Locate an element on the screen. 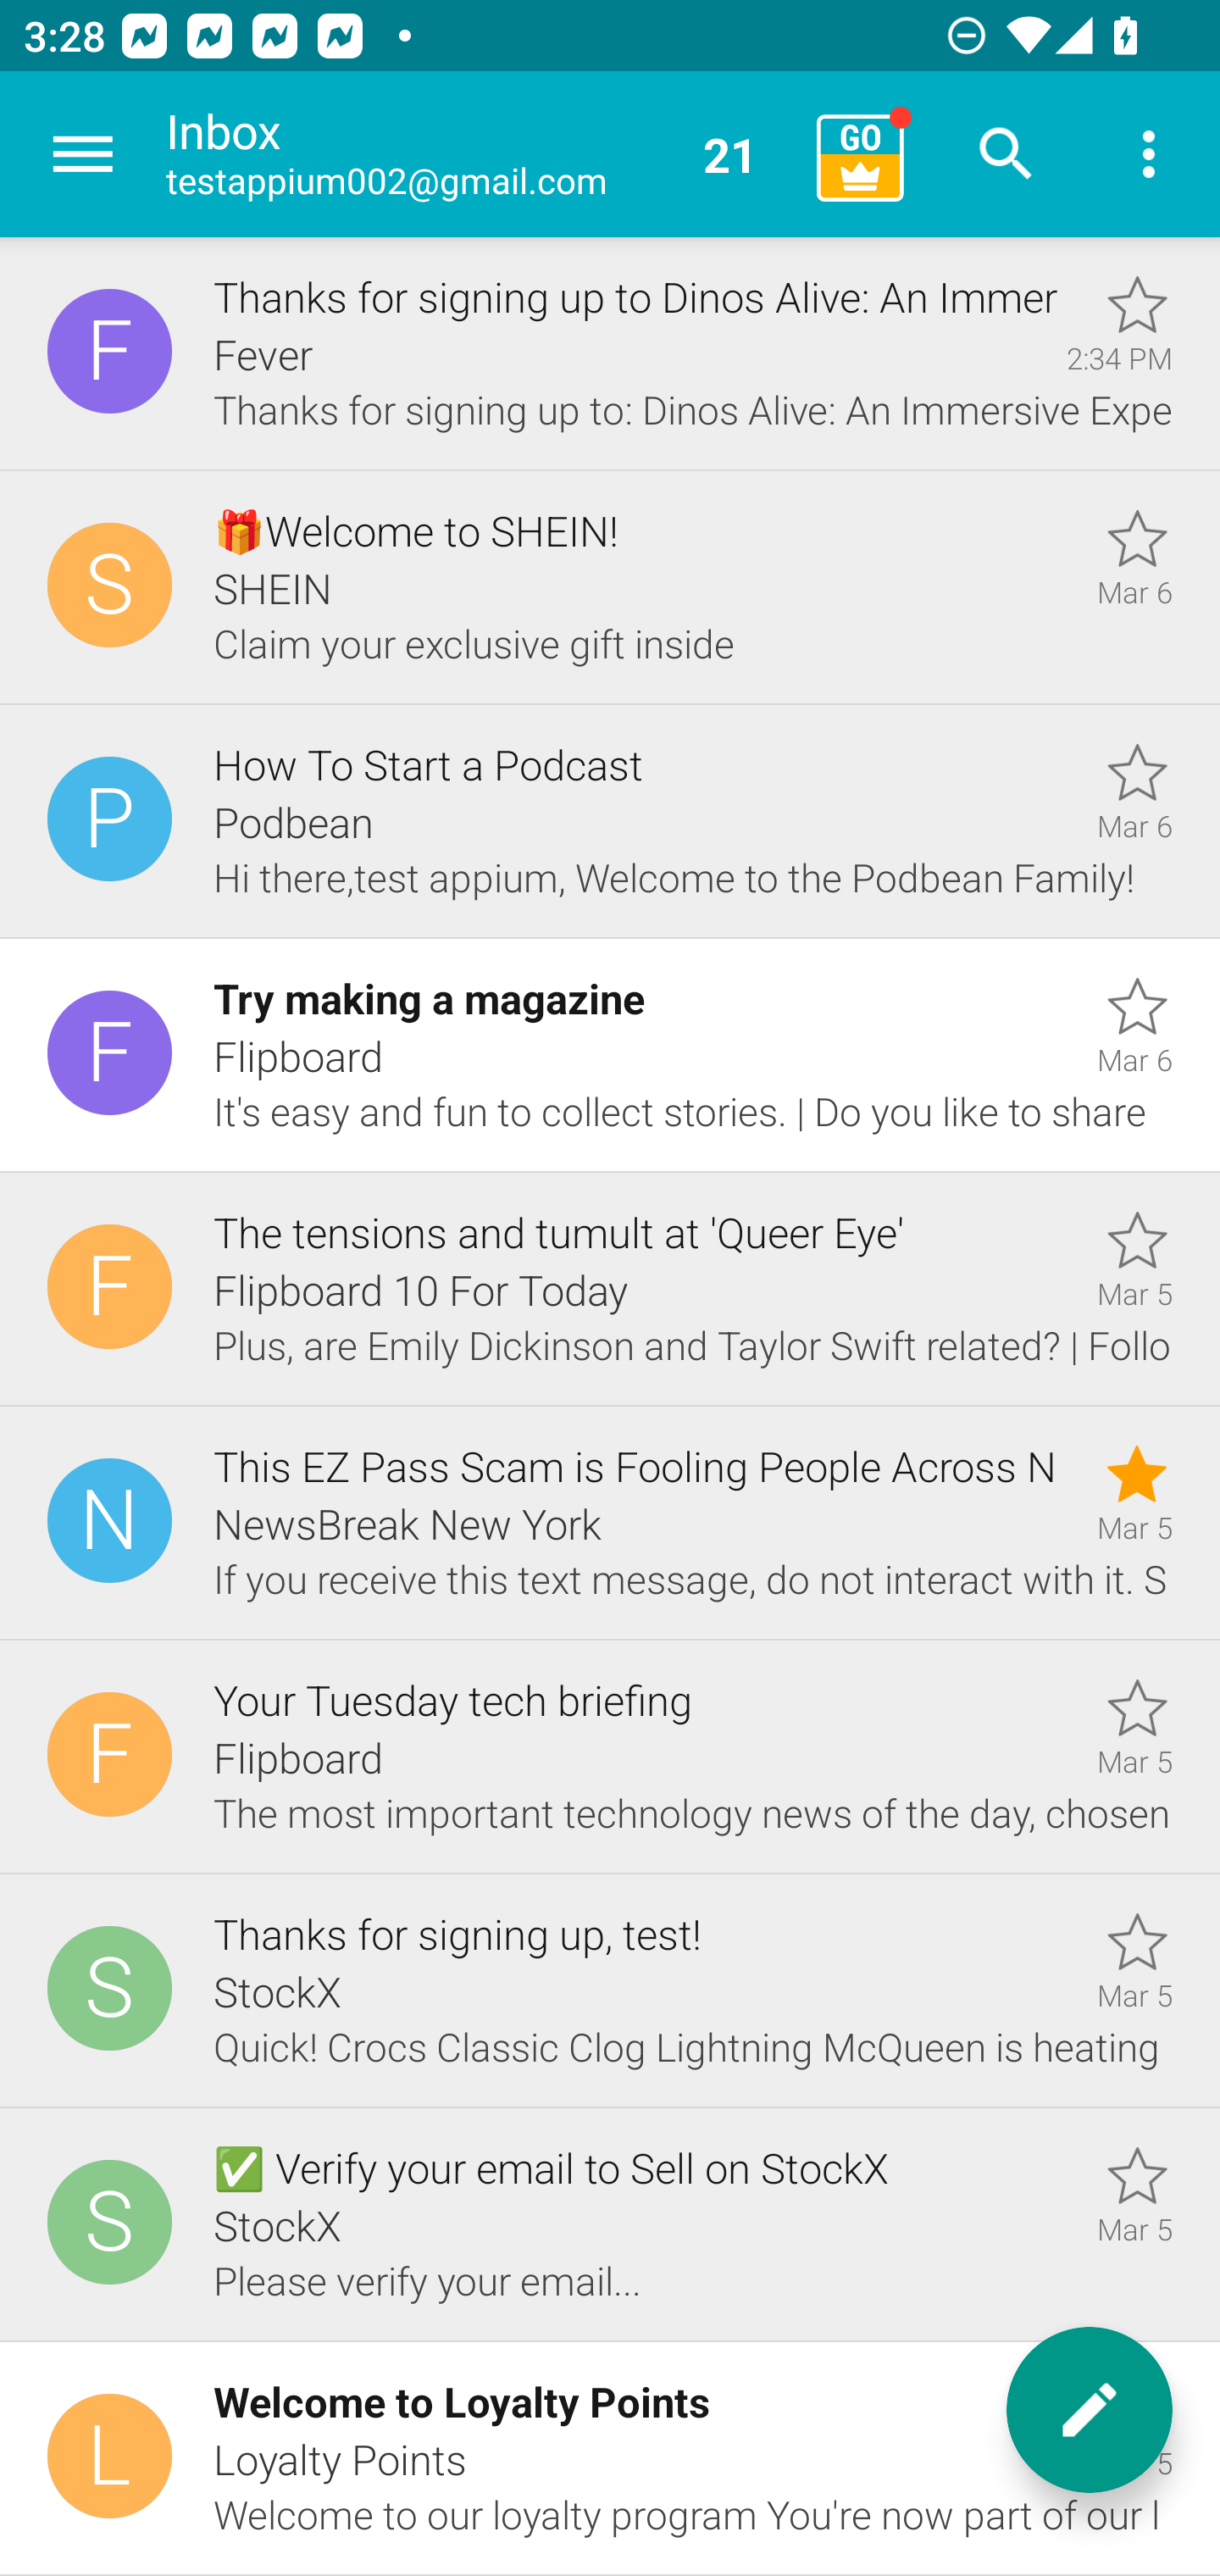 The width and height of the screenshot is (1220, 2576). Search is located at coordinates (1006, 154).